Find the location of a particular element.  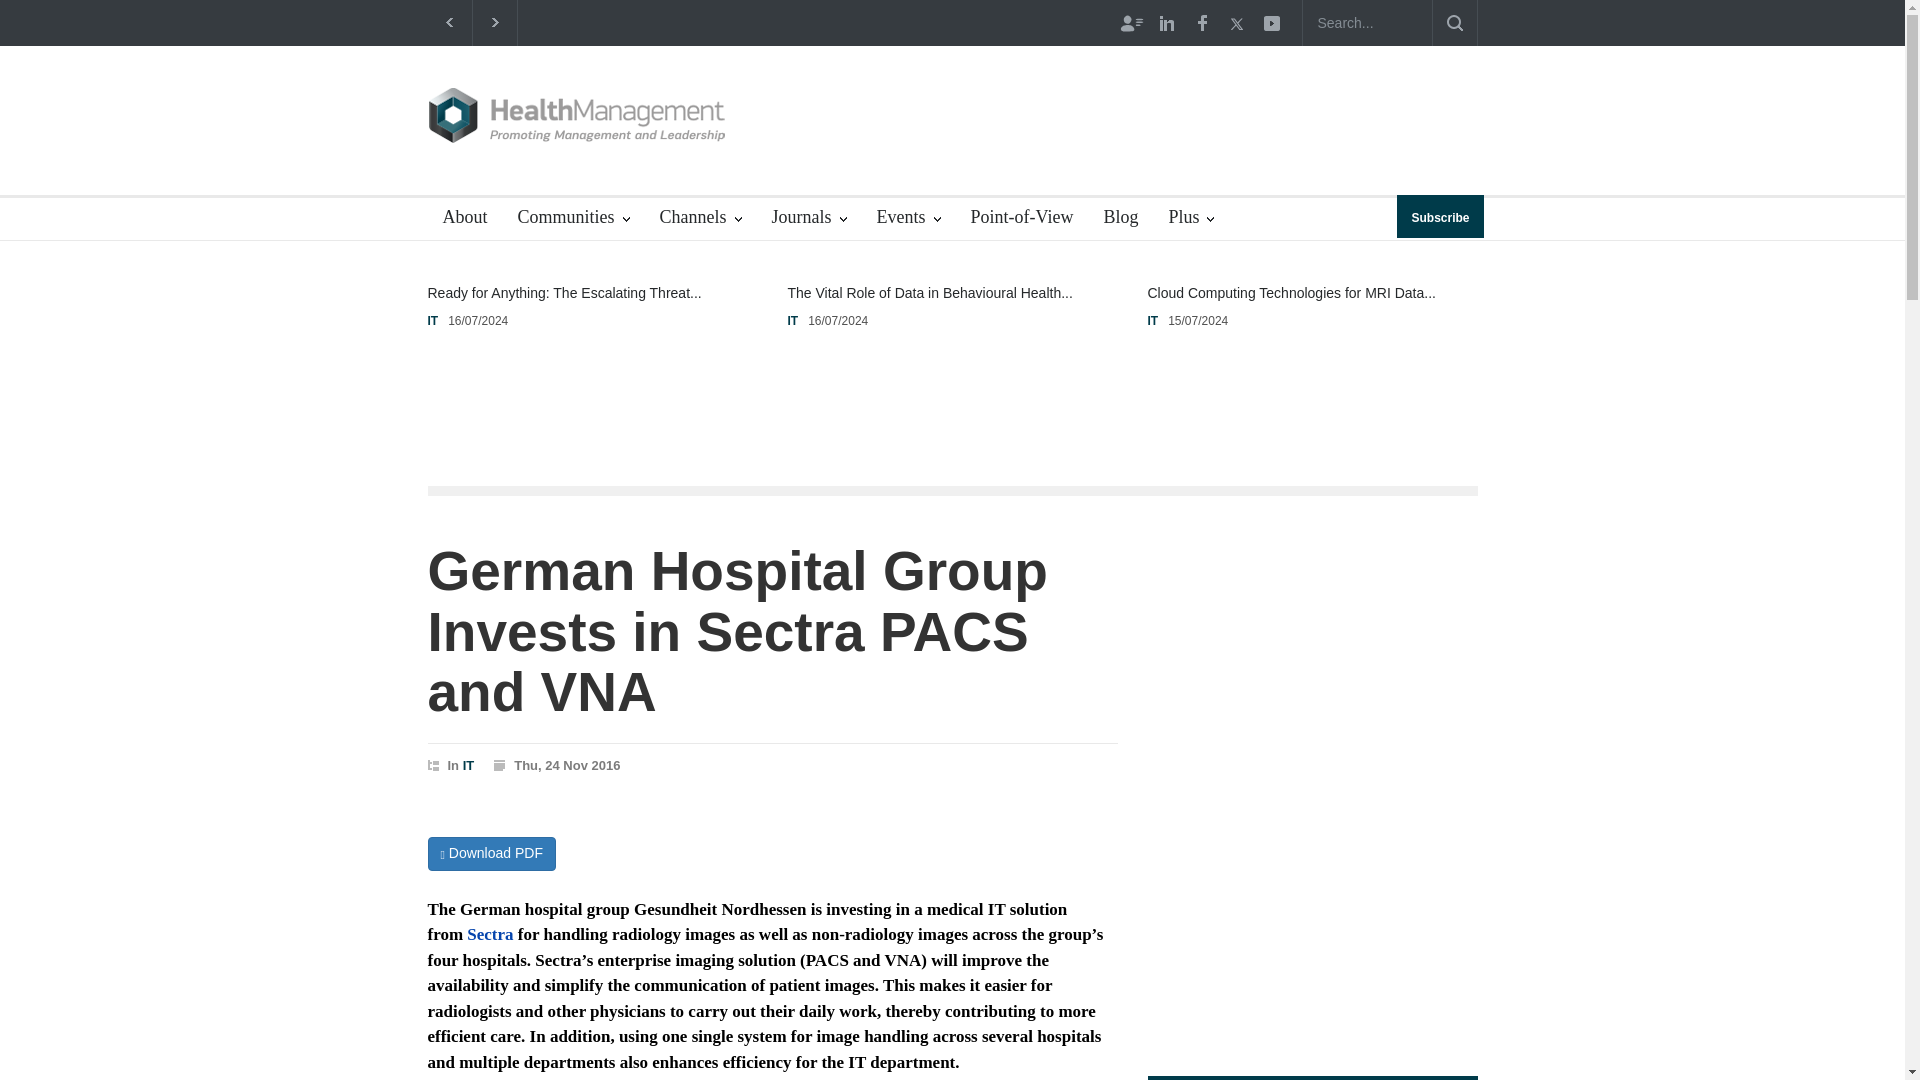

right is located at coordinates (494, 23).